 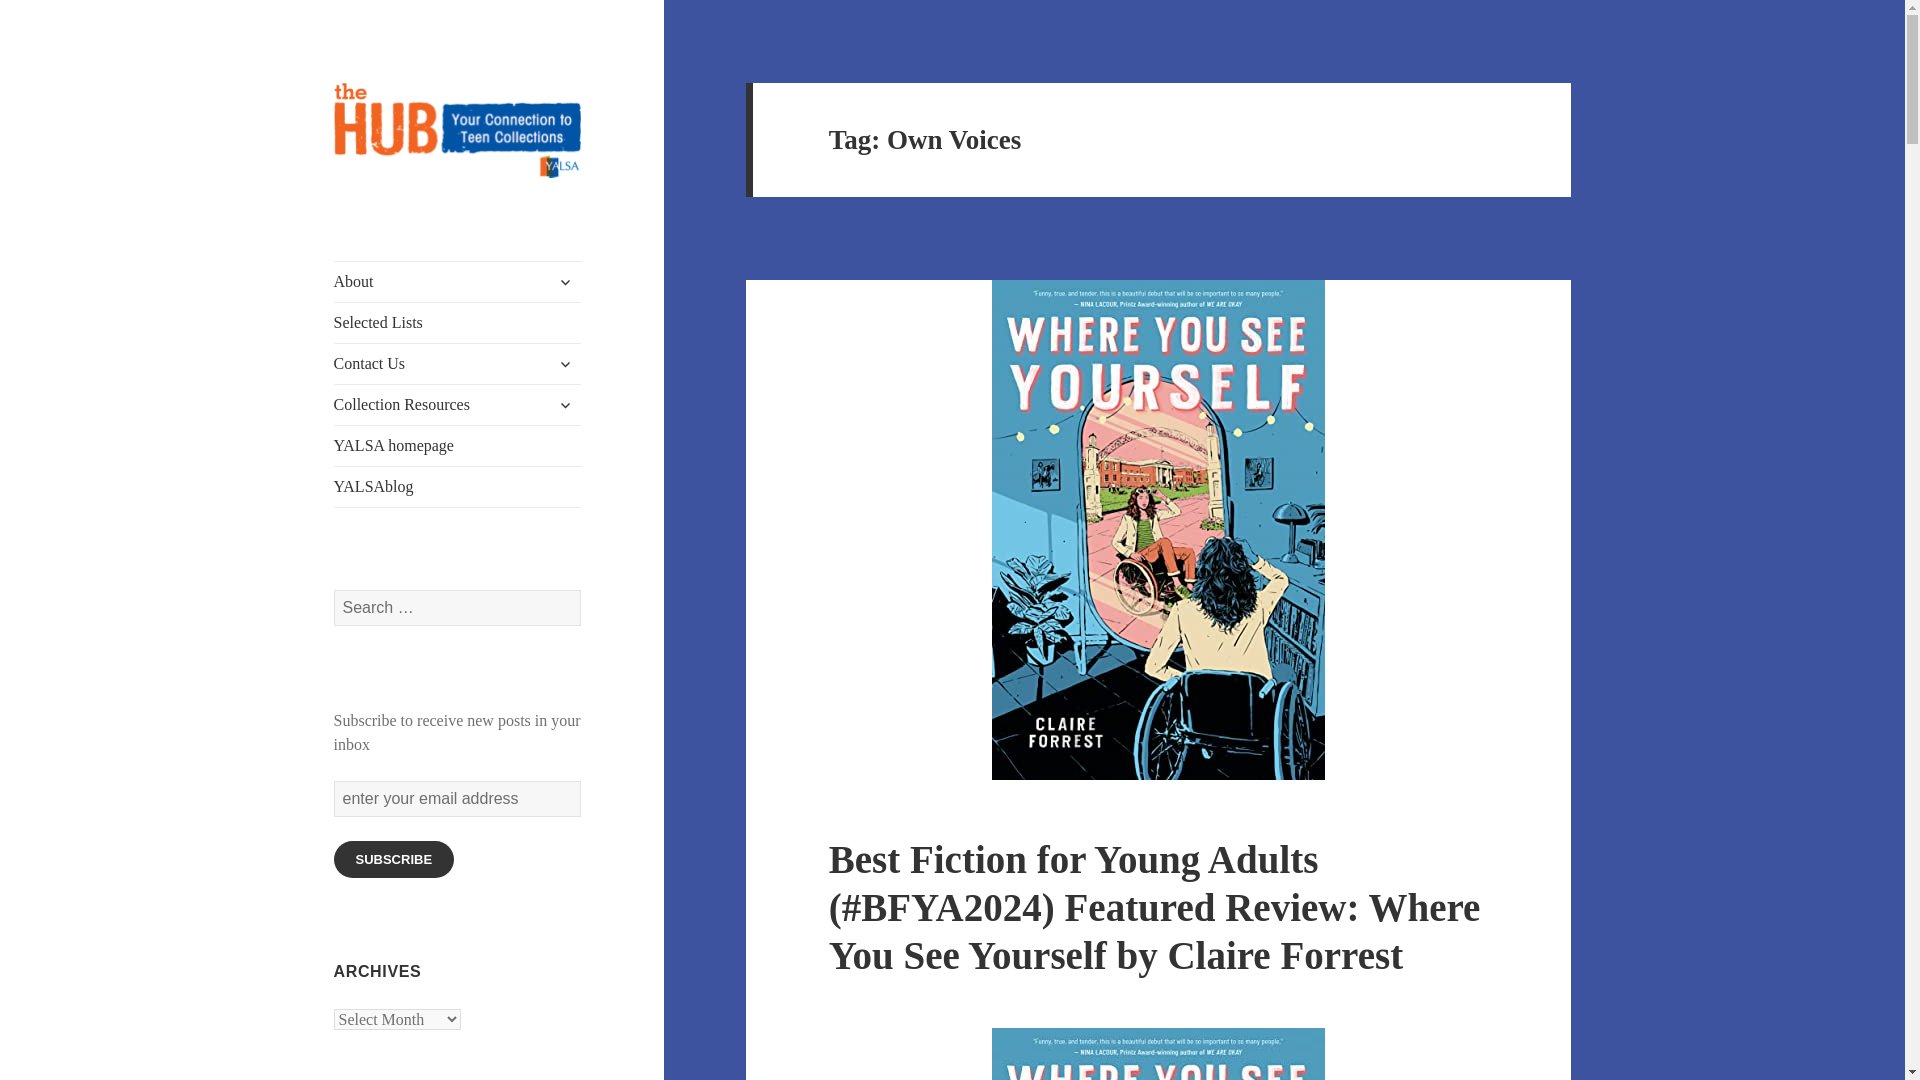 What do you see at coordinates (394, 860) in the screenshot?
I see `SUBSCRIBE` at bounding box center [394, 860].